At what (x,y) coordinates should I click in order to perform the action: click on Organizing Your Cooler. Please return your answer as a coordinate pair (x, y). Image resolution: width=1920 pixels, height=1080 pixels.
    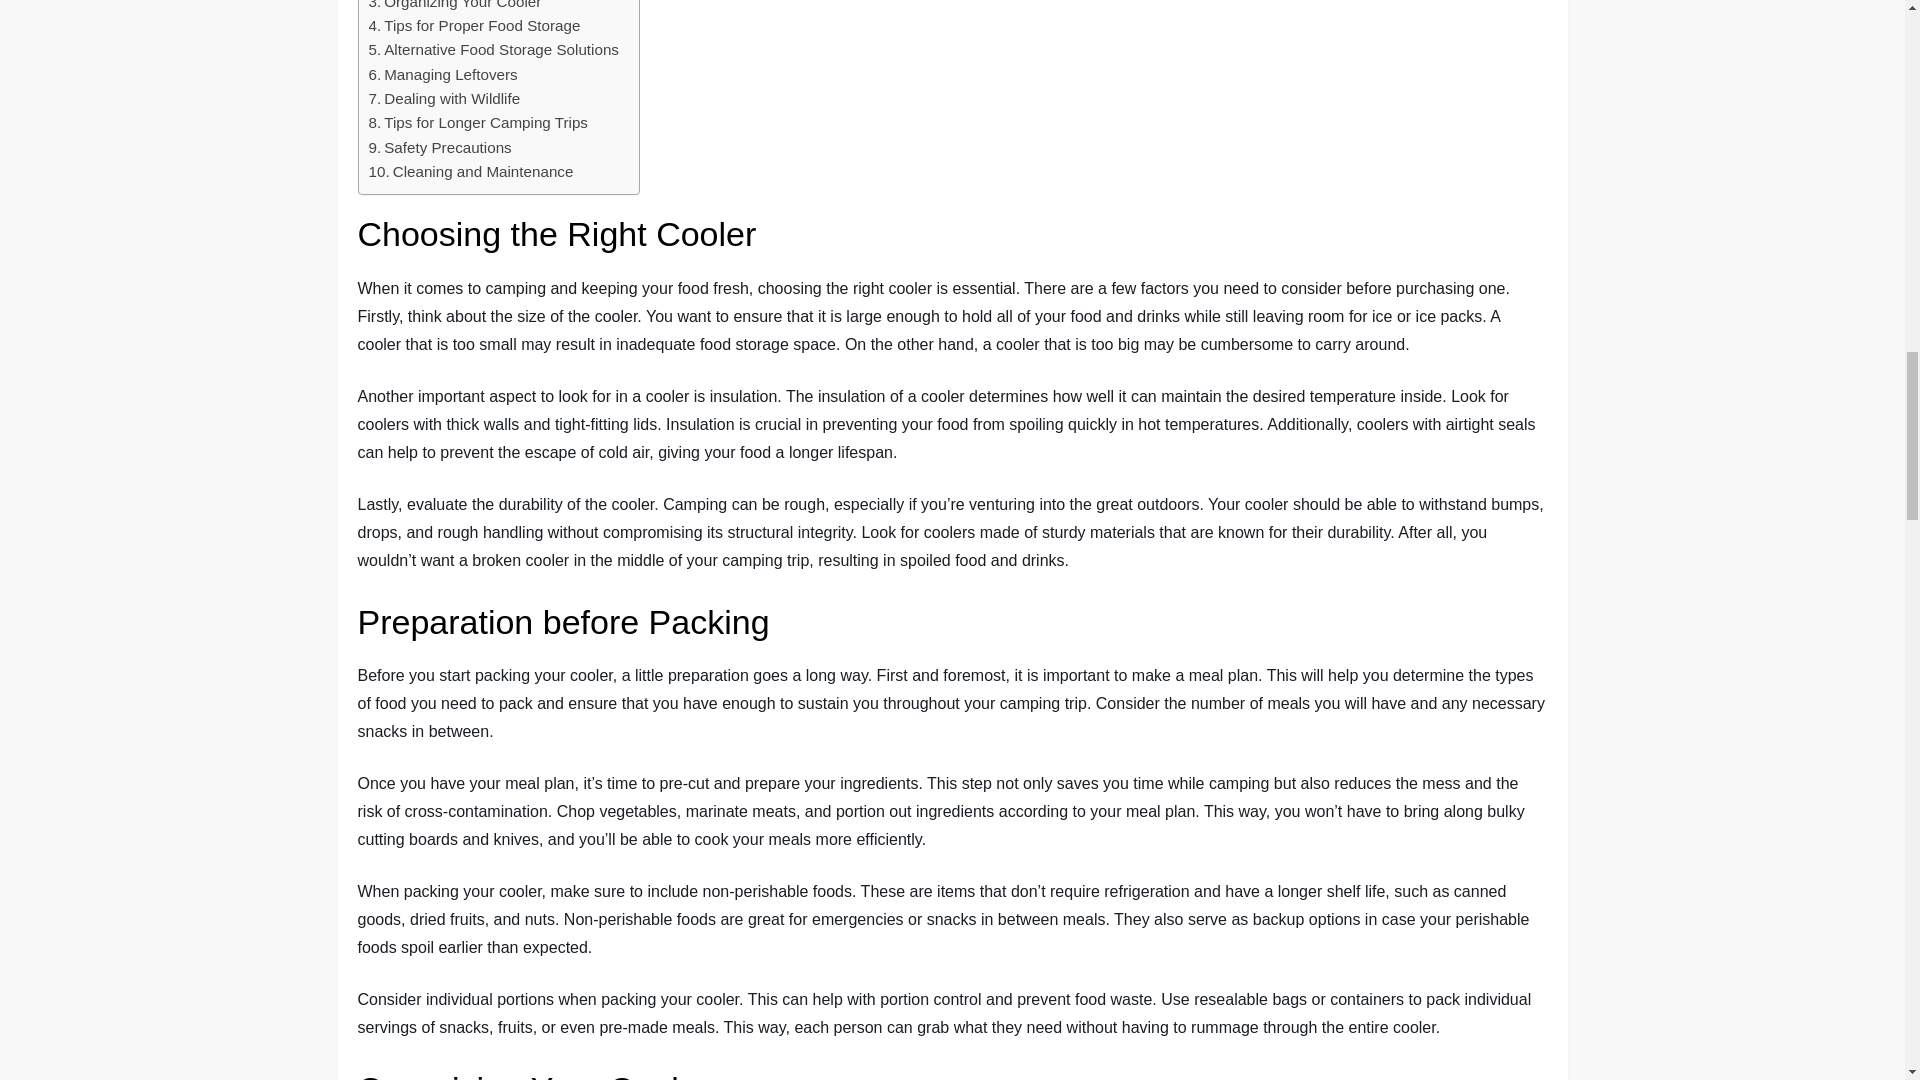
    Looking at the image, I should click on (454, 7).